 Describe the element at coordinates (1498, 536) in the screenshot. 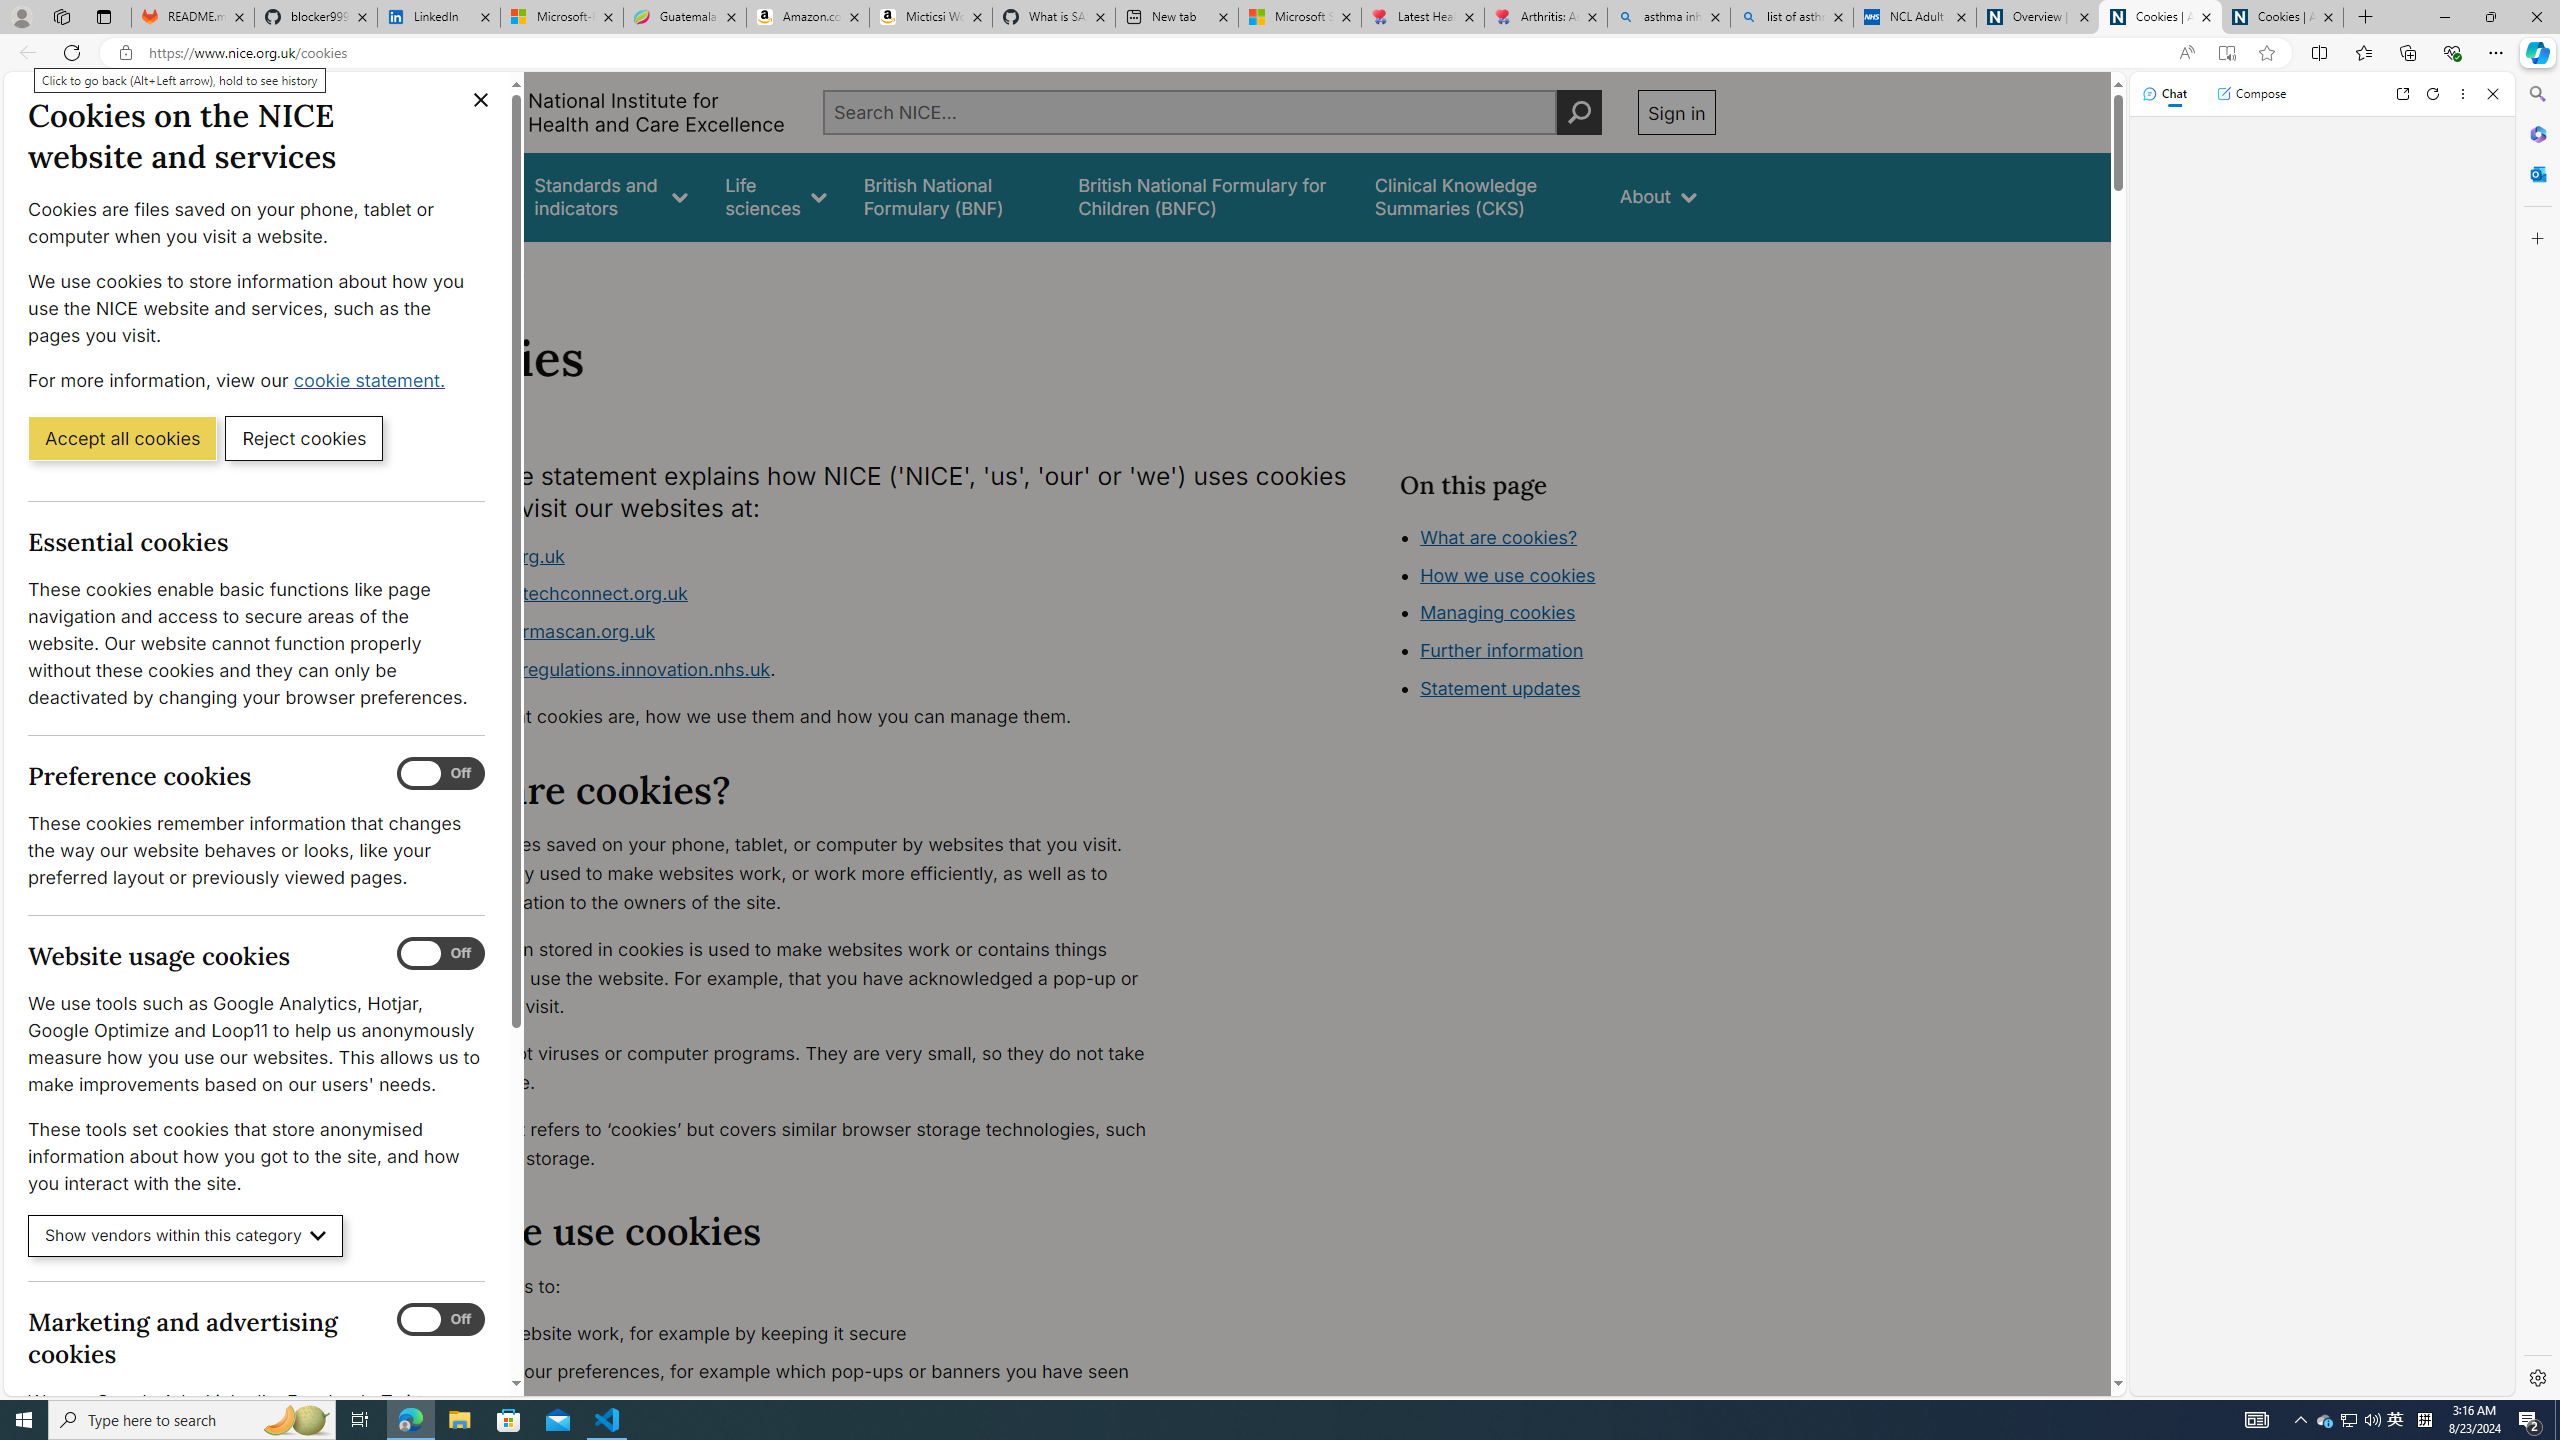

I see `What are cookies?` at that location.